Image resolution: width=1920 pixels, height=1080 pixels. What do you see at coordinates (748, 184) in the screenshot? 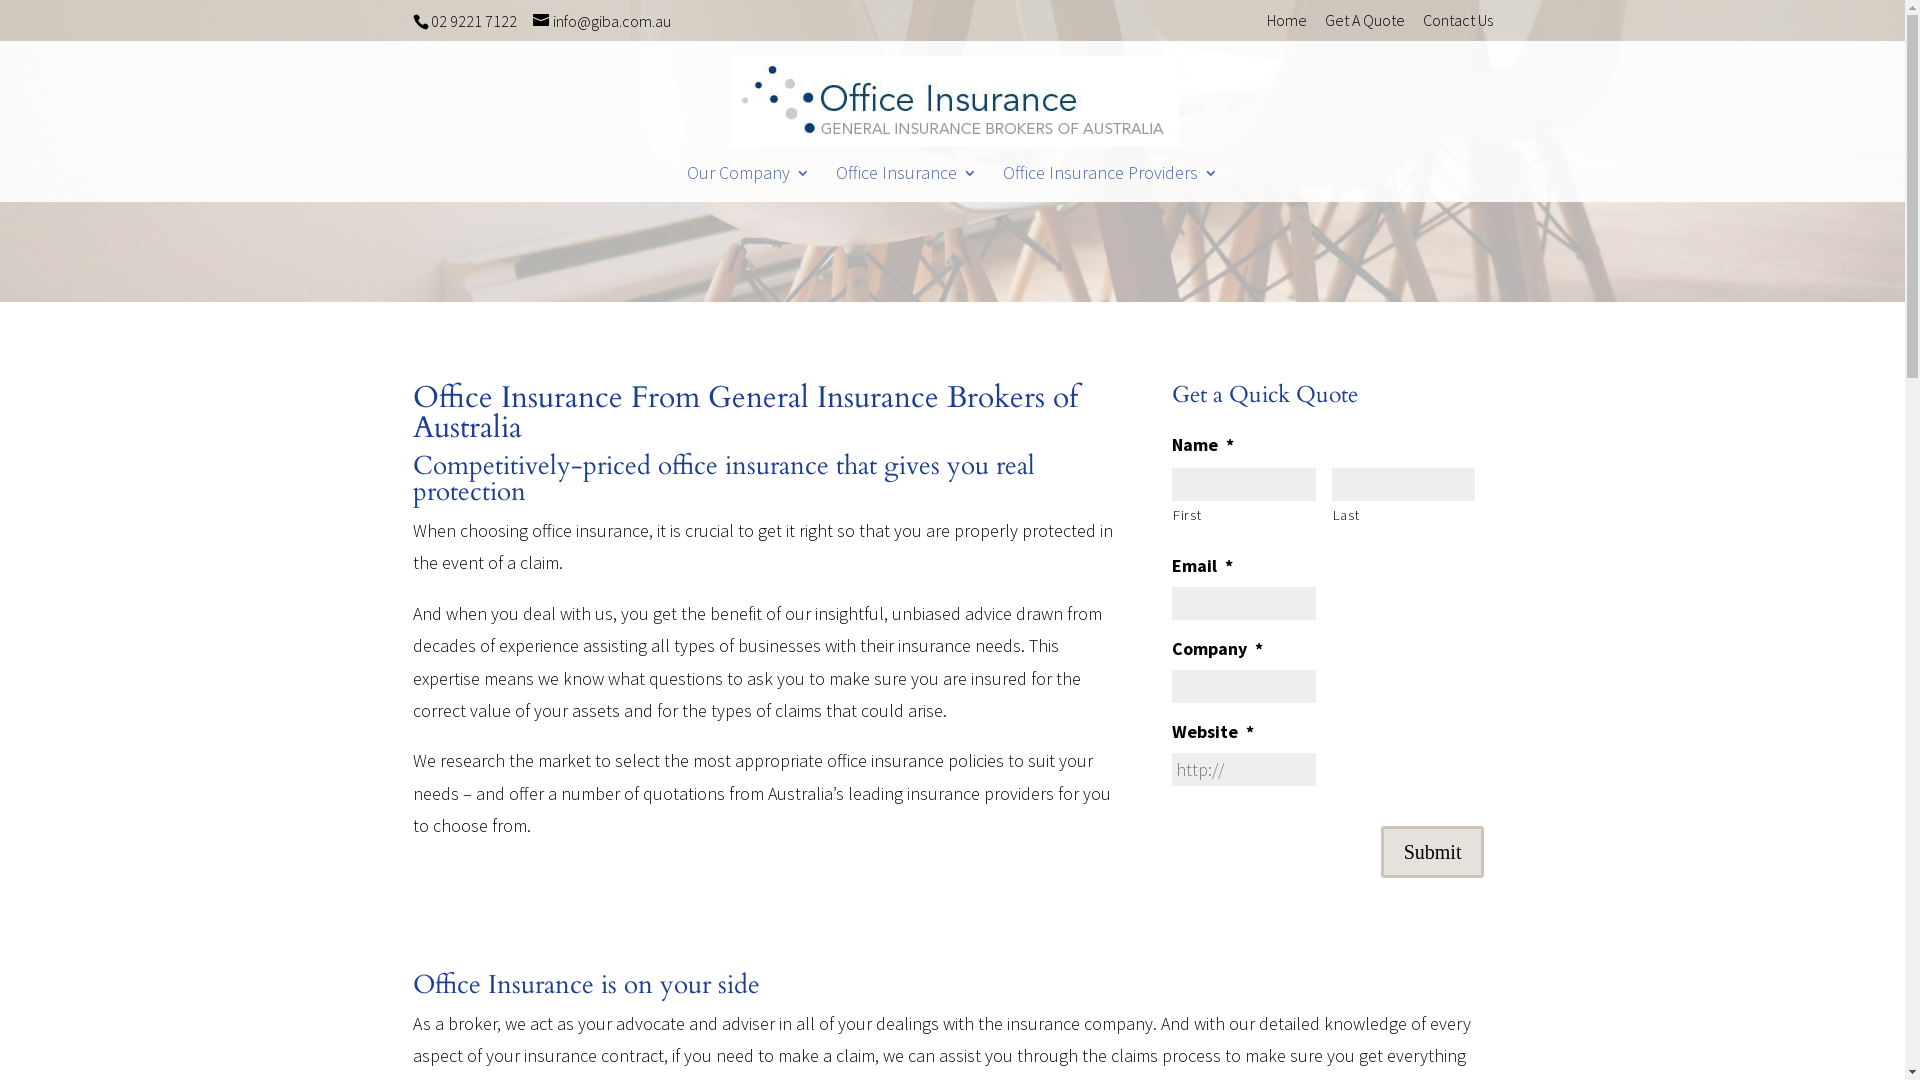
I see `Our Company` at bounding box center [748, 184].